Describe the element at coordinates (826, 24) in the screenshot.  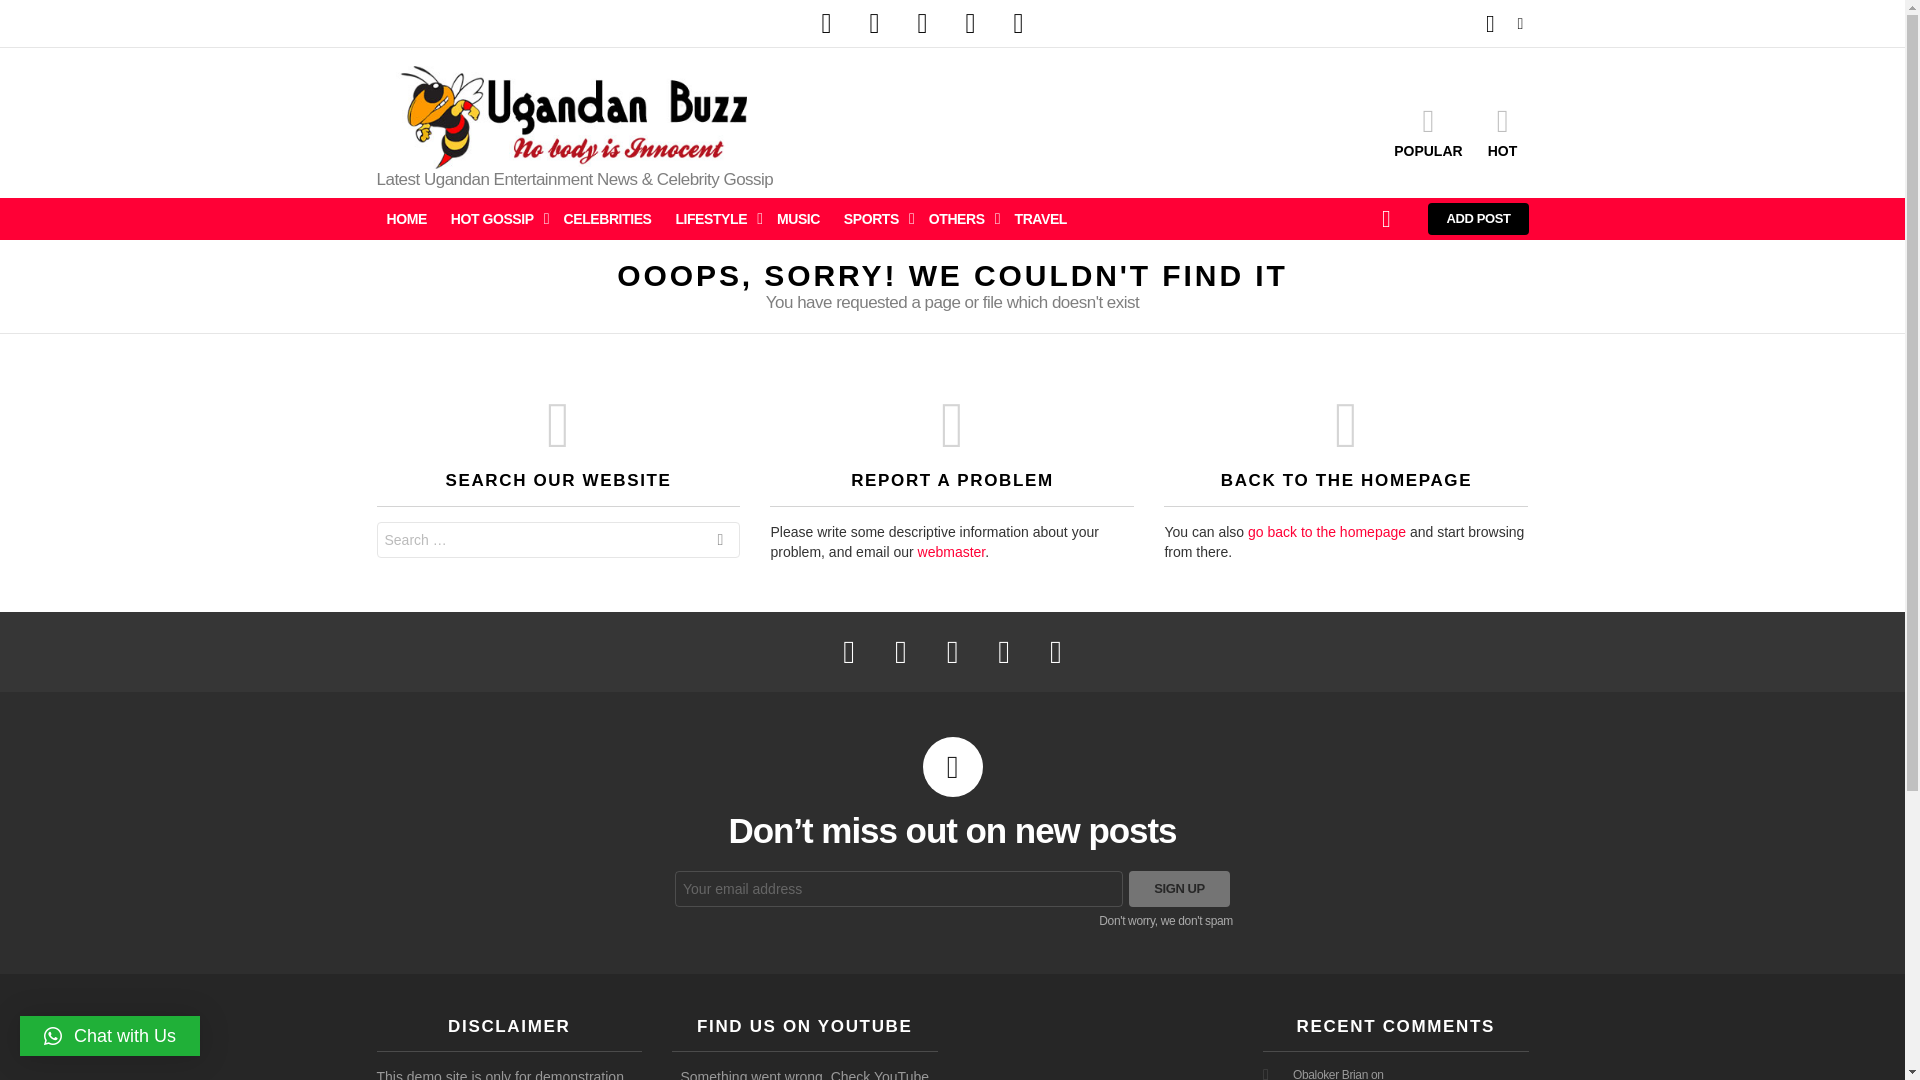
I see `facebook` at that location.